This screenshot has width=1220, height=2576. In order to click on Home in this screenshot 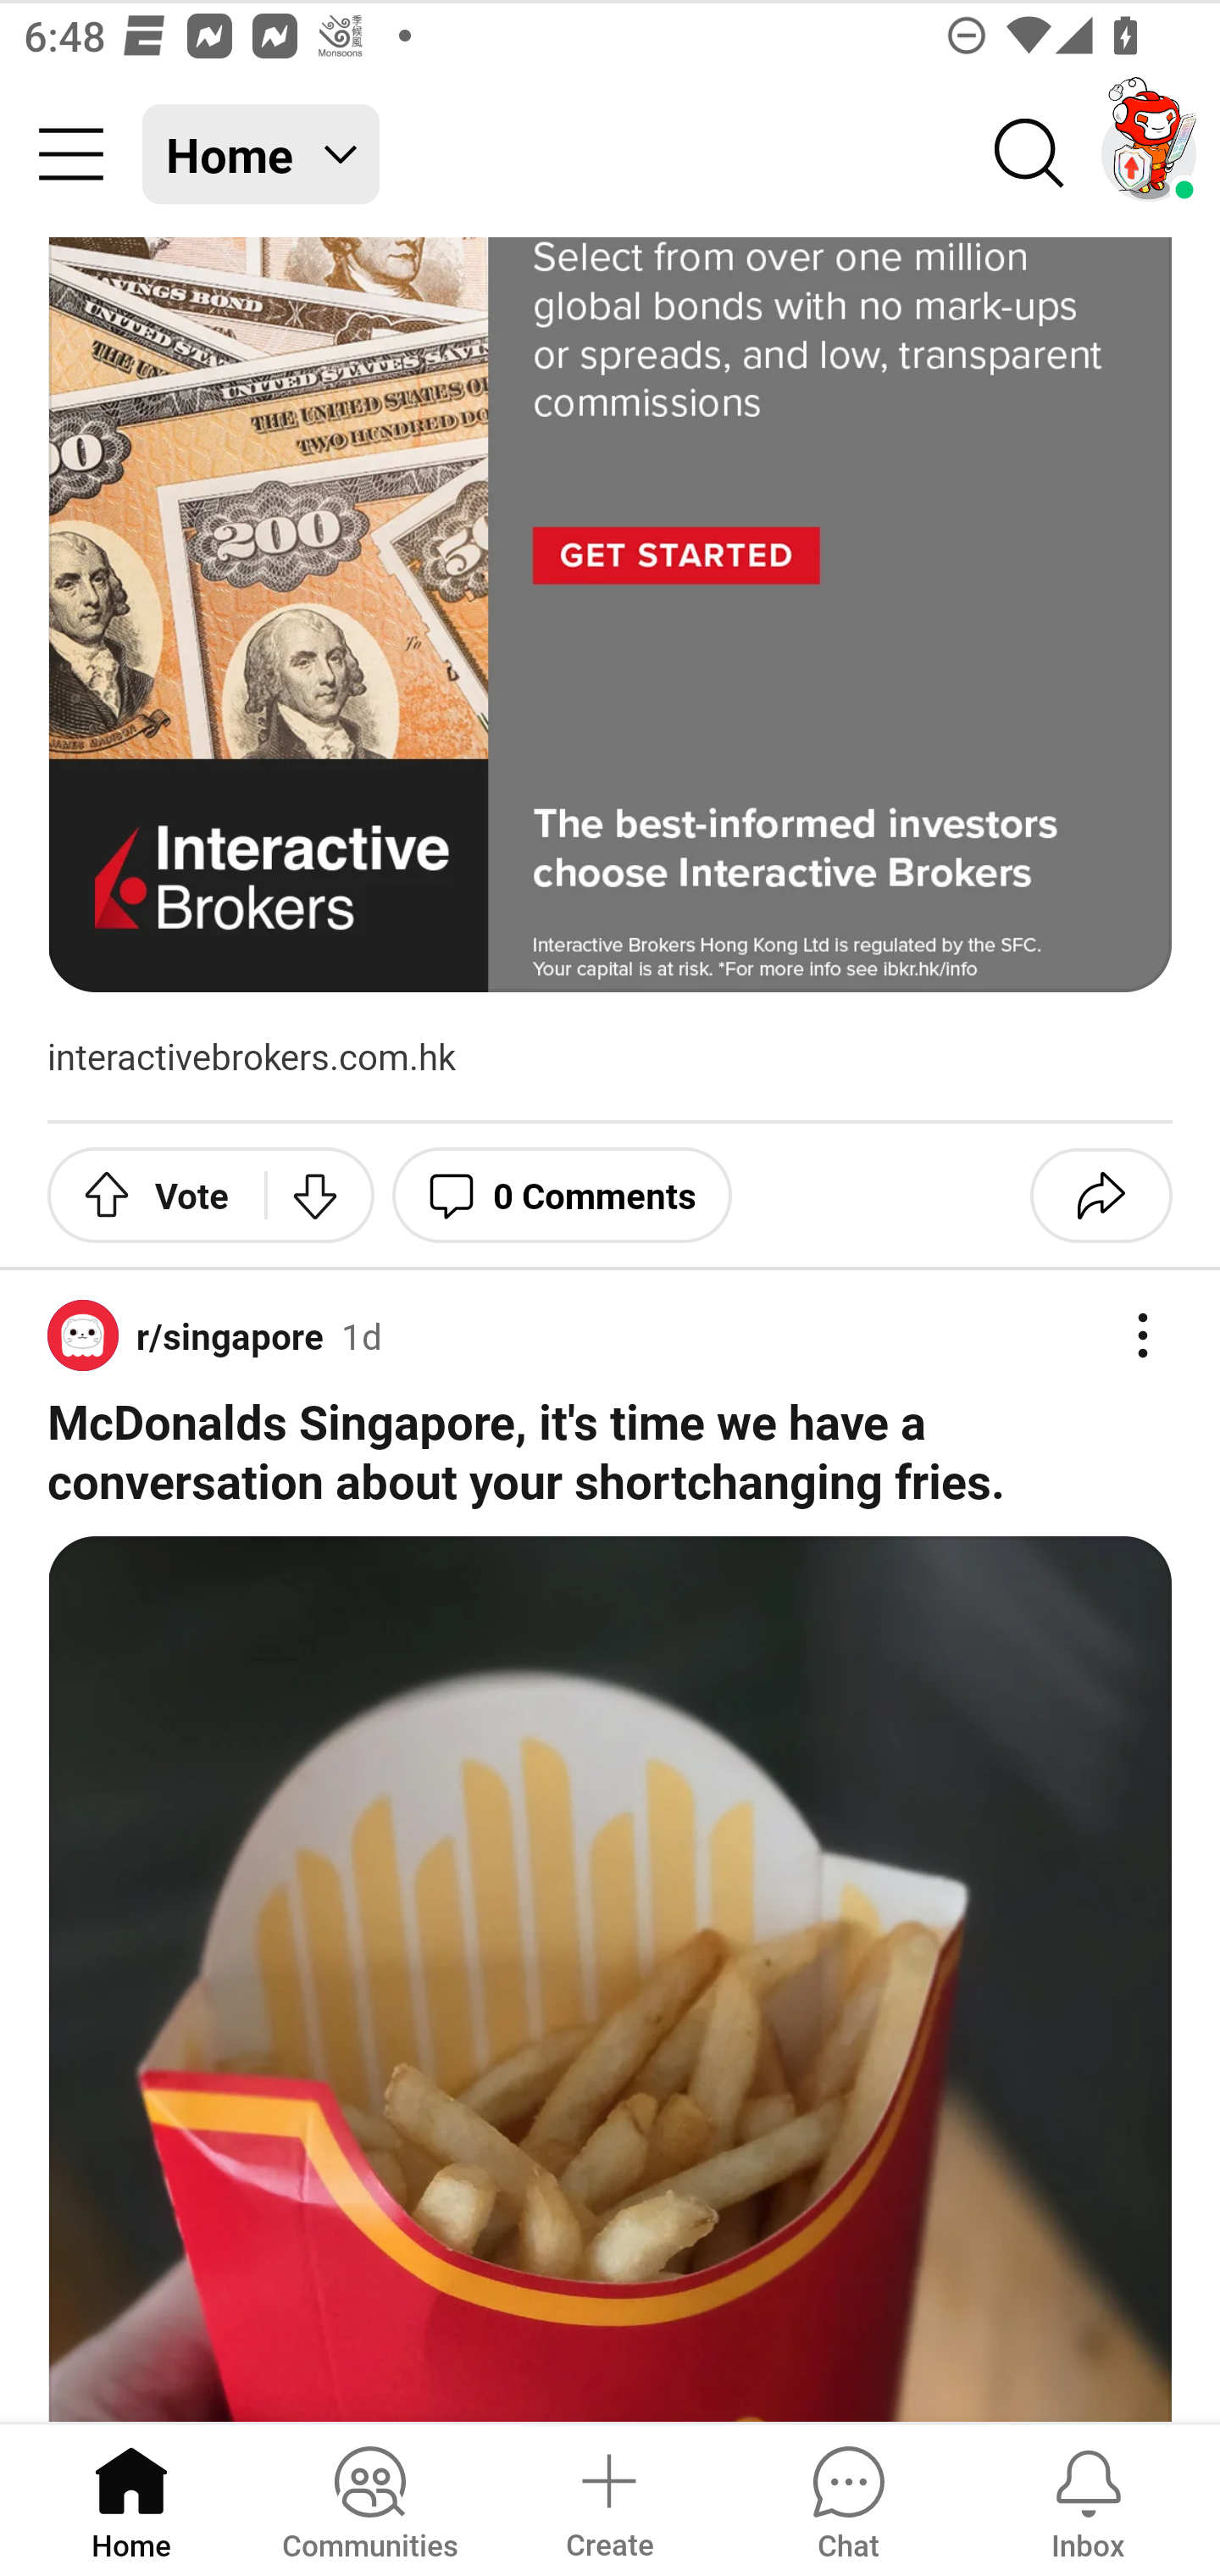, I will do `click(131, 2498)`.